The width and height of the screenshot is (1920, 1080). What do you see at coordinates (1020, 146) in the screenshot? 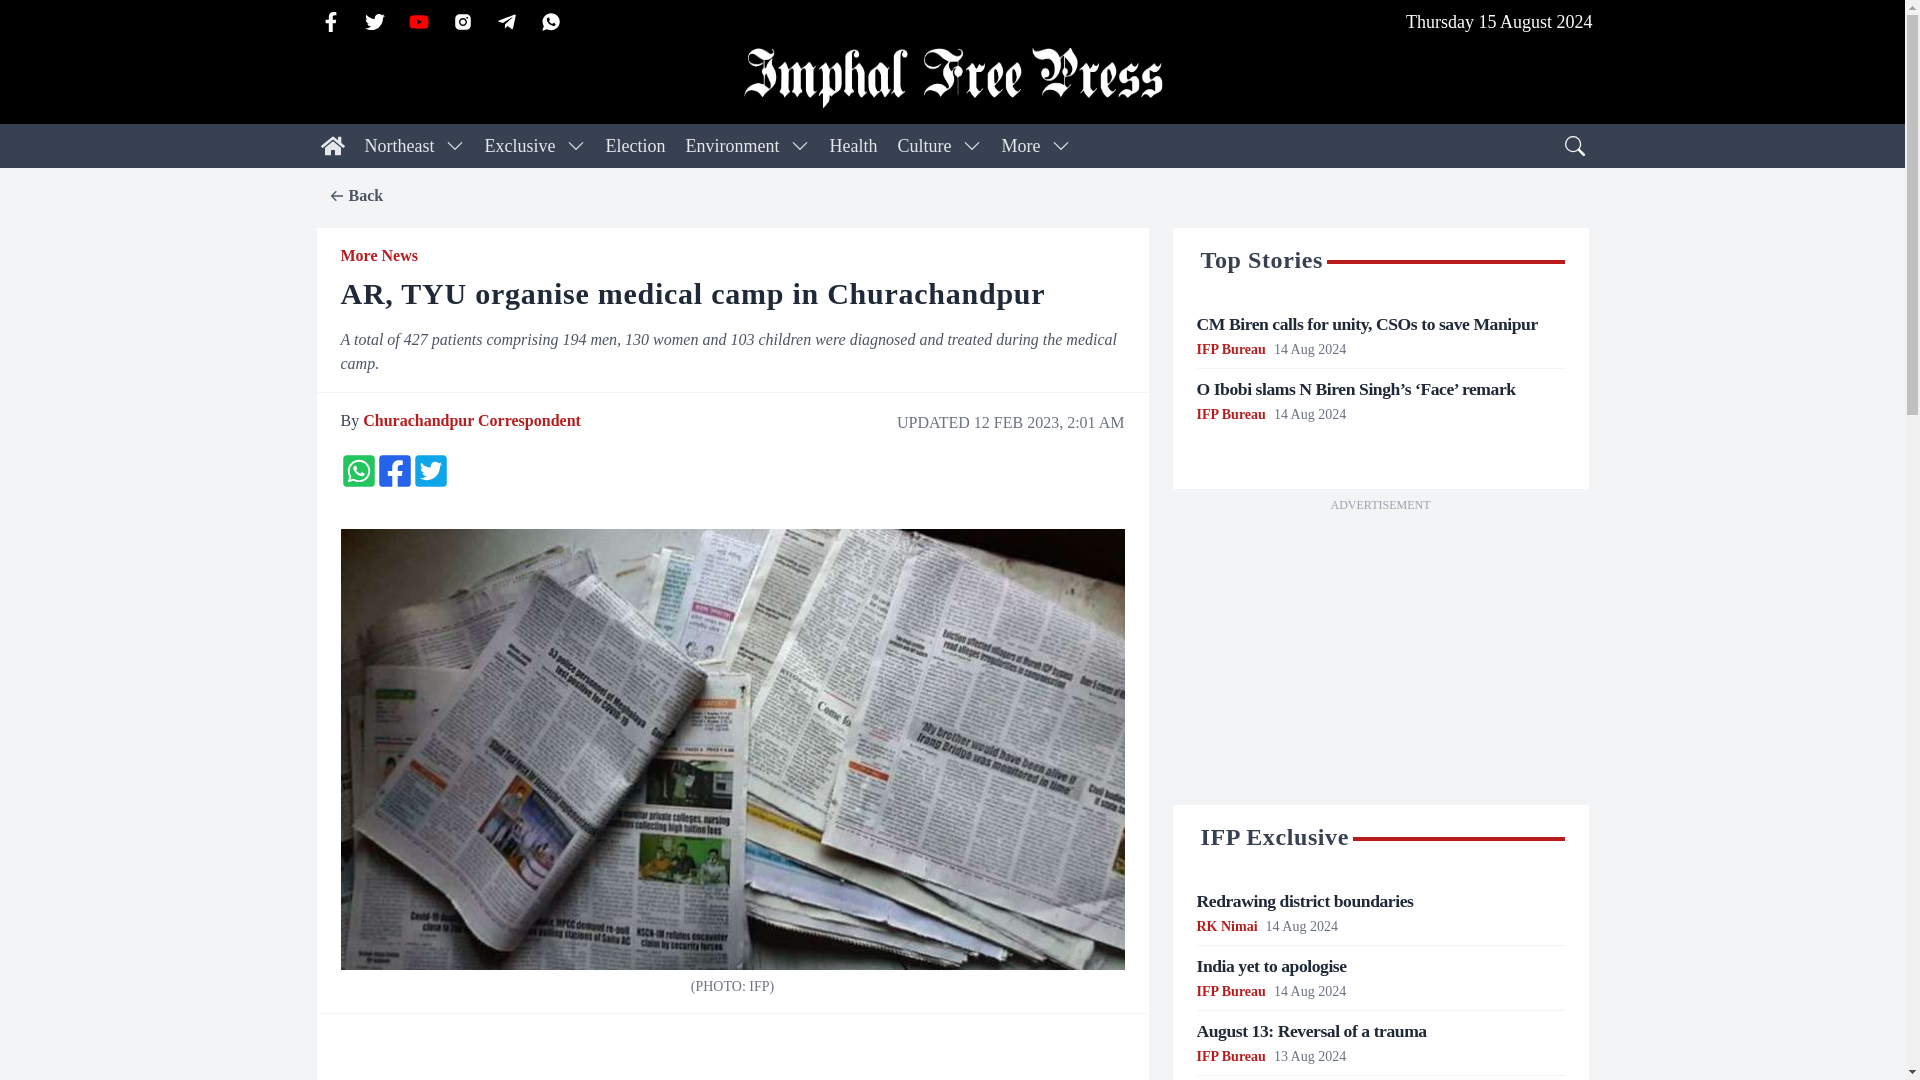
I see `More` at bounding box center [1020, 146].